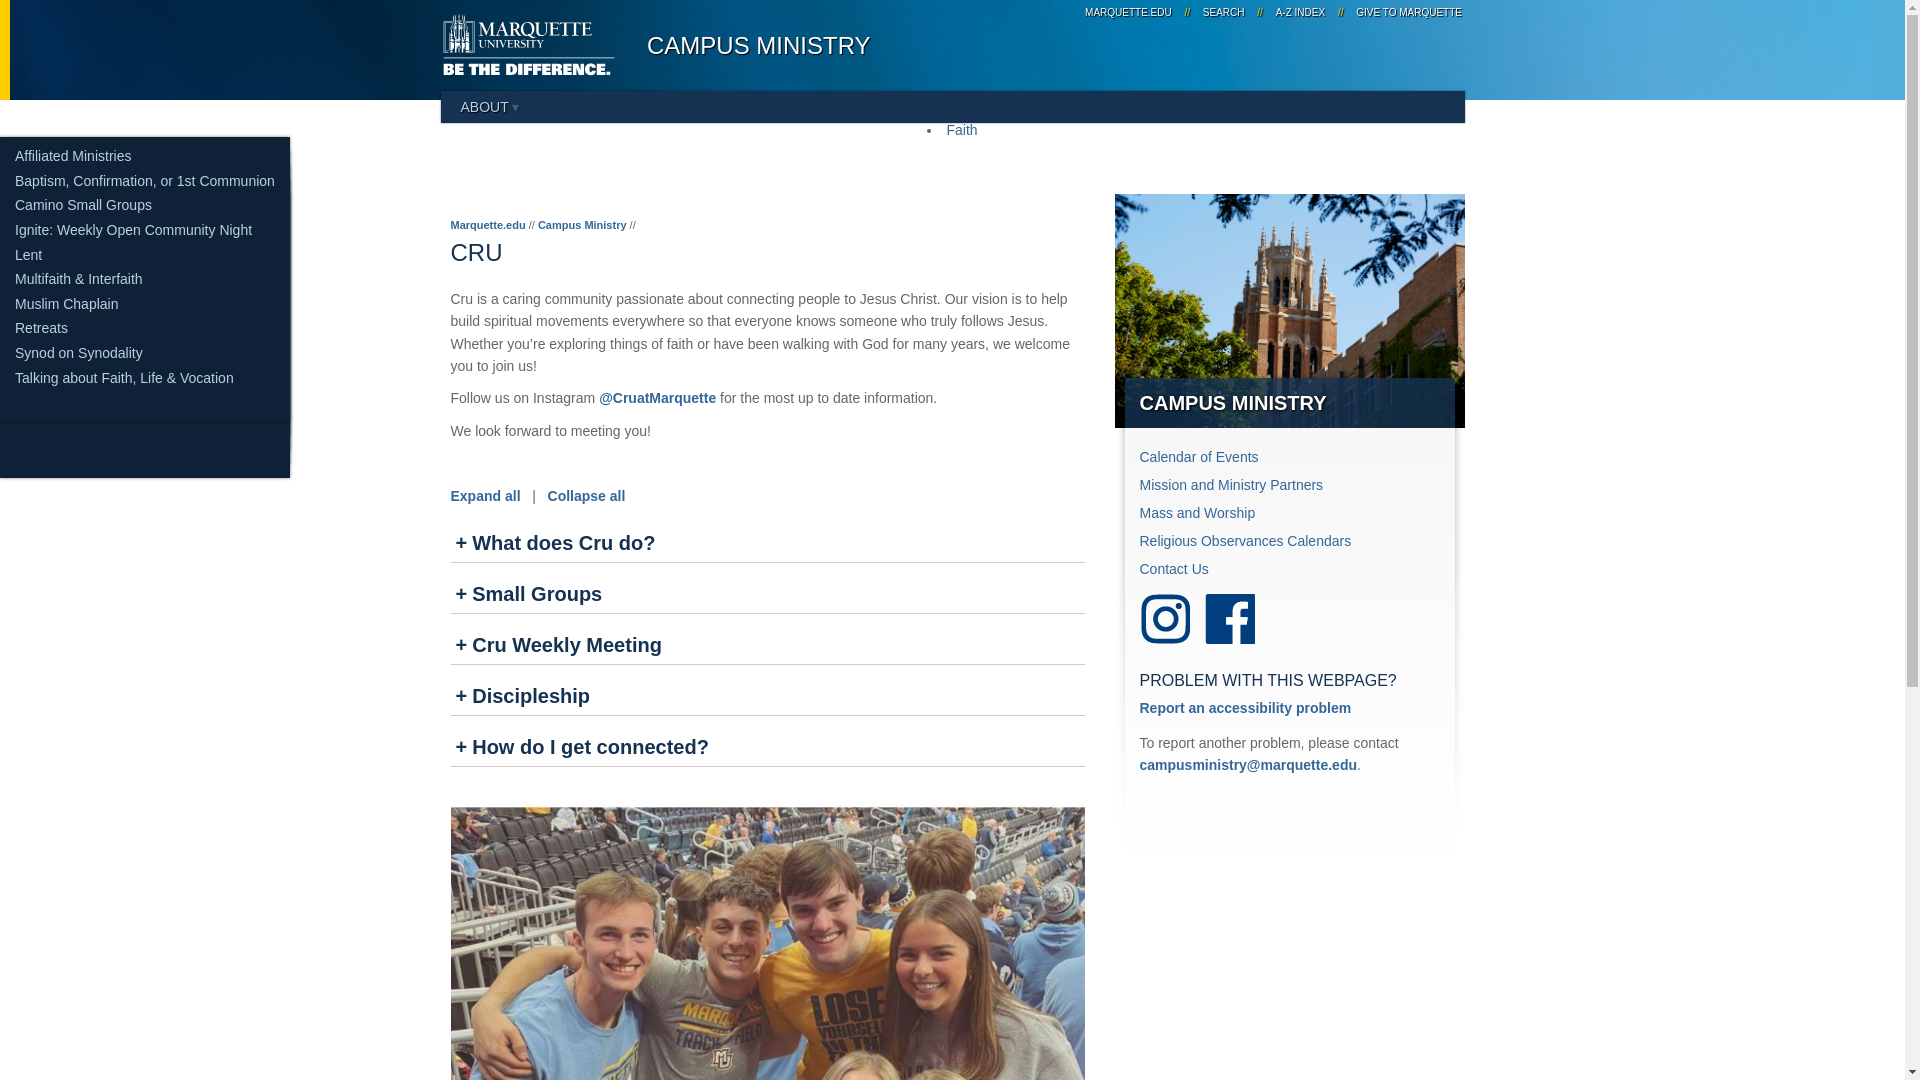  I want to click on LGBTQ and Allied Students, so click(104, 271).